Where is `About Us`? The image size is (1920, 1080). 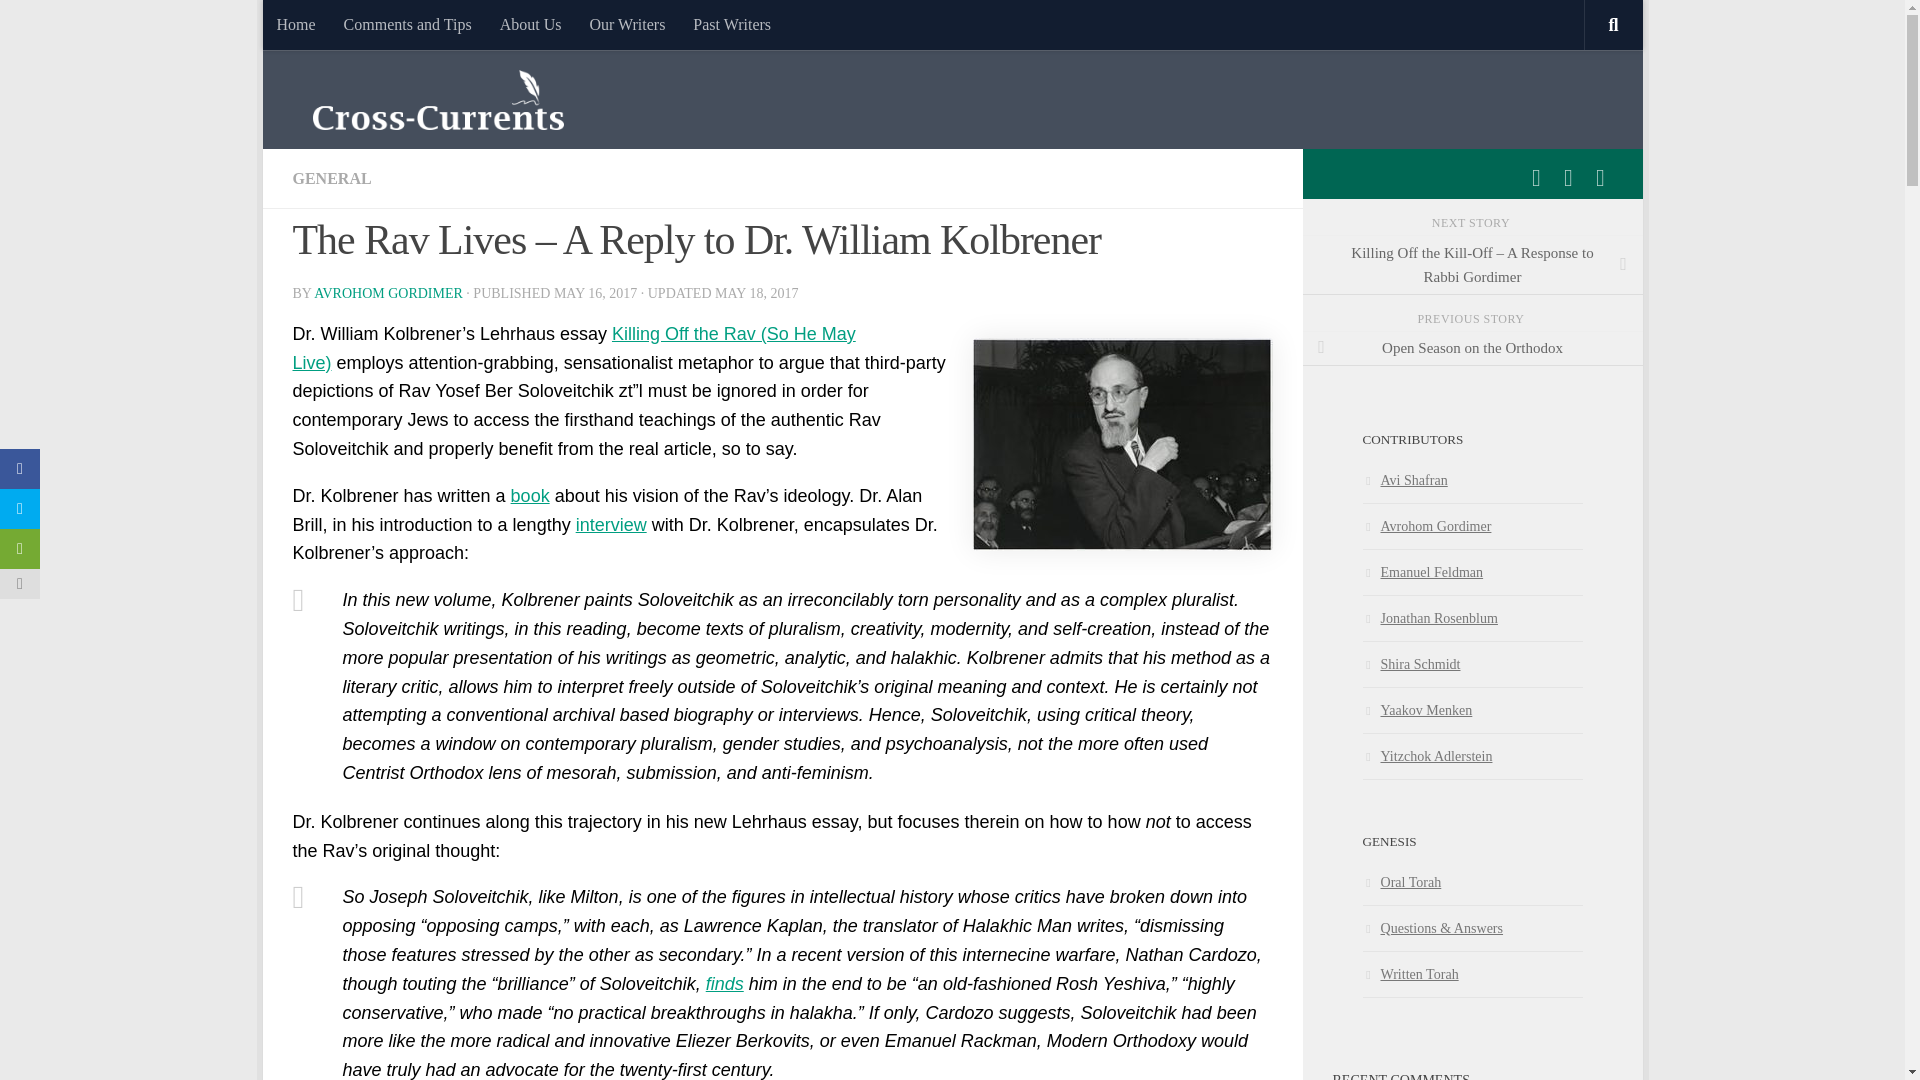
About Us is located at coordinates (530, 24).